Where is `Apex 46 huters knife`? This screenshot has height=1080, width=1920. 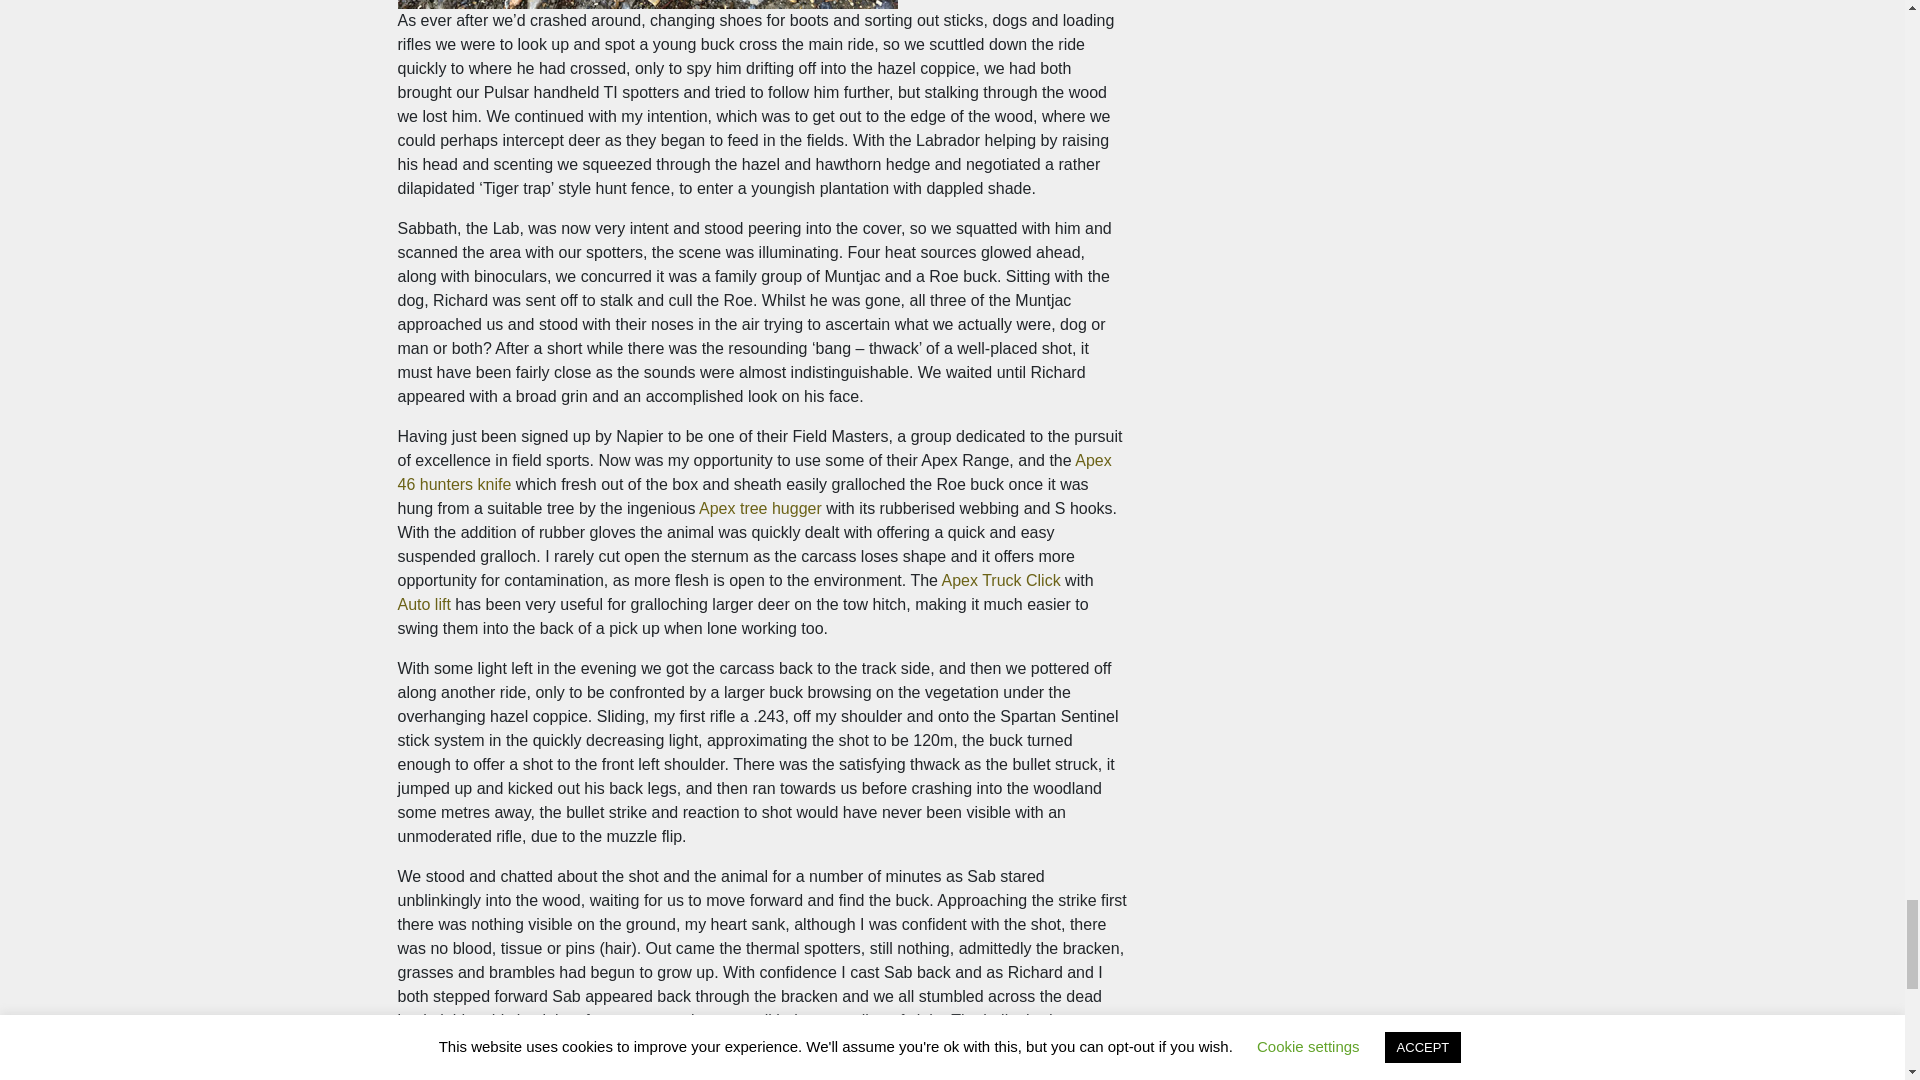 Apex 46 huters knife is located at coordinates (754, 472).